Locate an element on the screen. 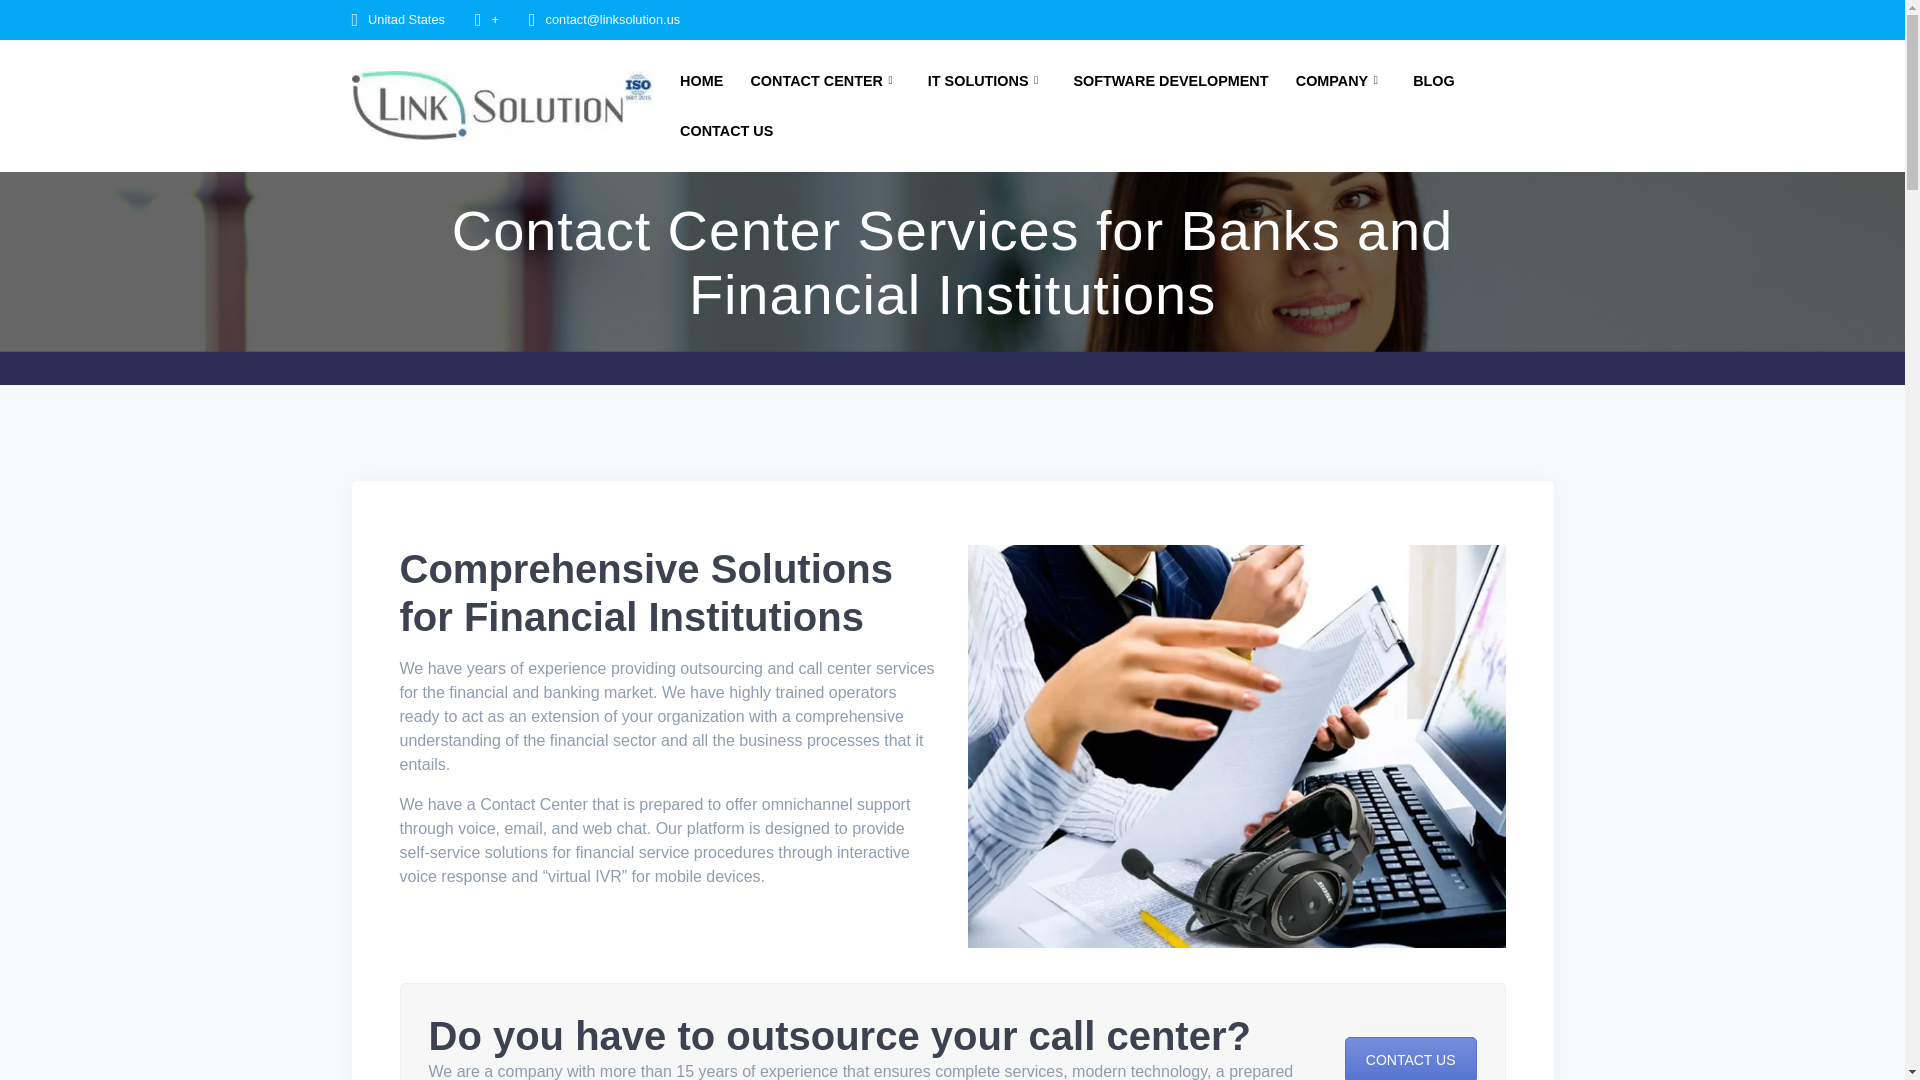 Image resolution: width=1920 pixels, height=1080 pixels. CONTACT CENTER is located at coordinates (825, 81).